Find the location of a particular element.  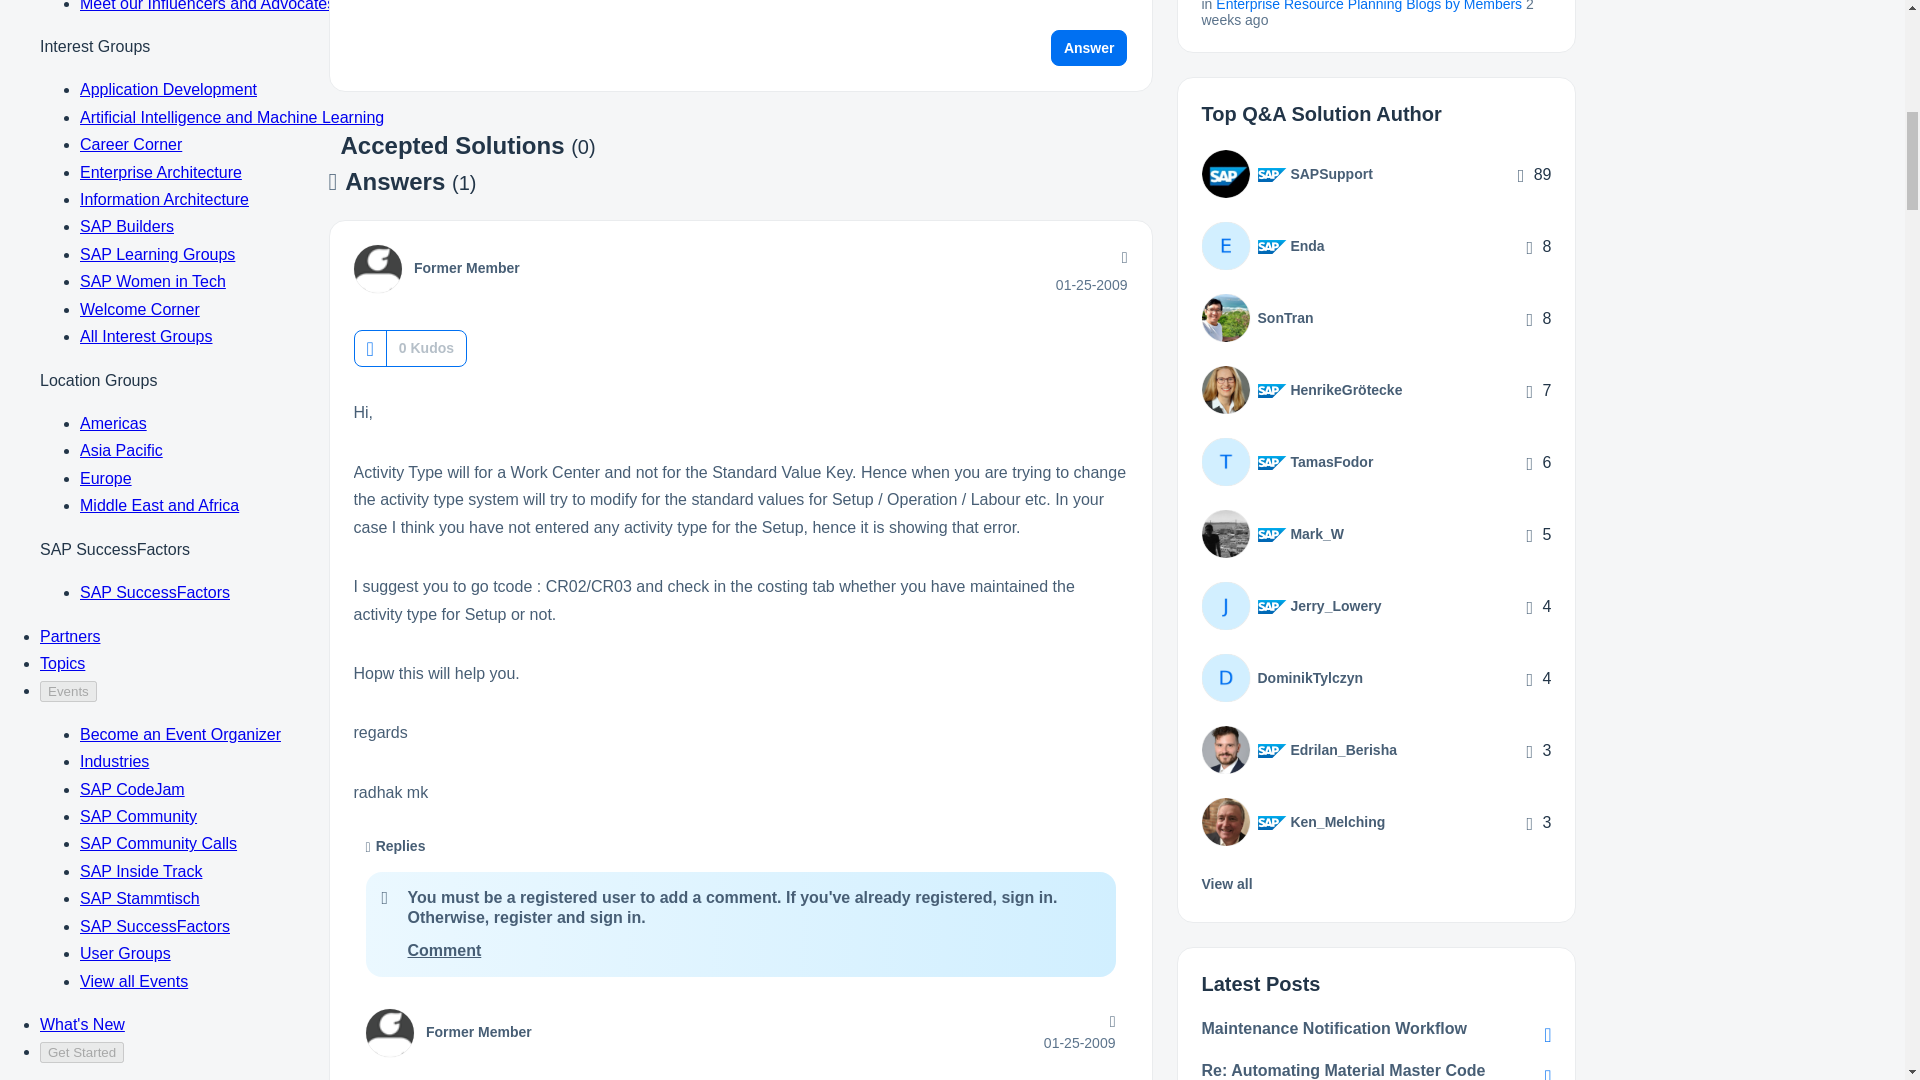

Answer is located at coordinates (1089, 48).